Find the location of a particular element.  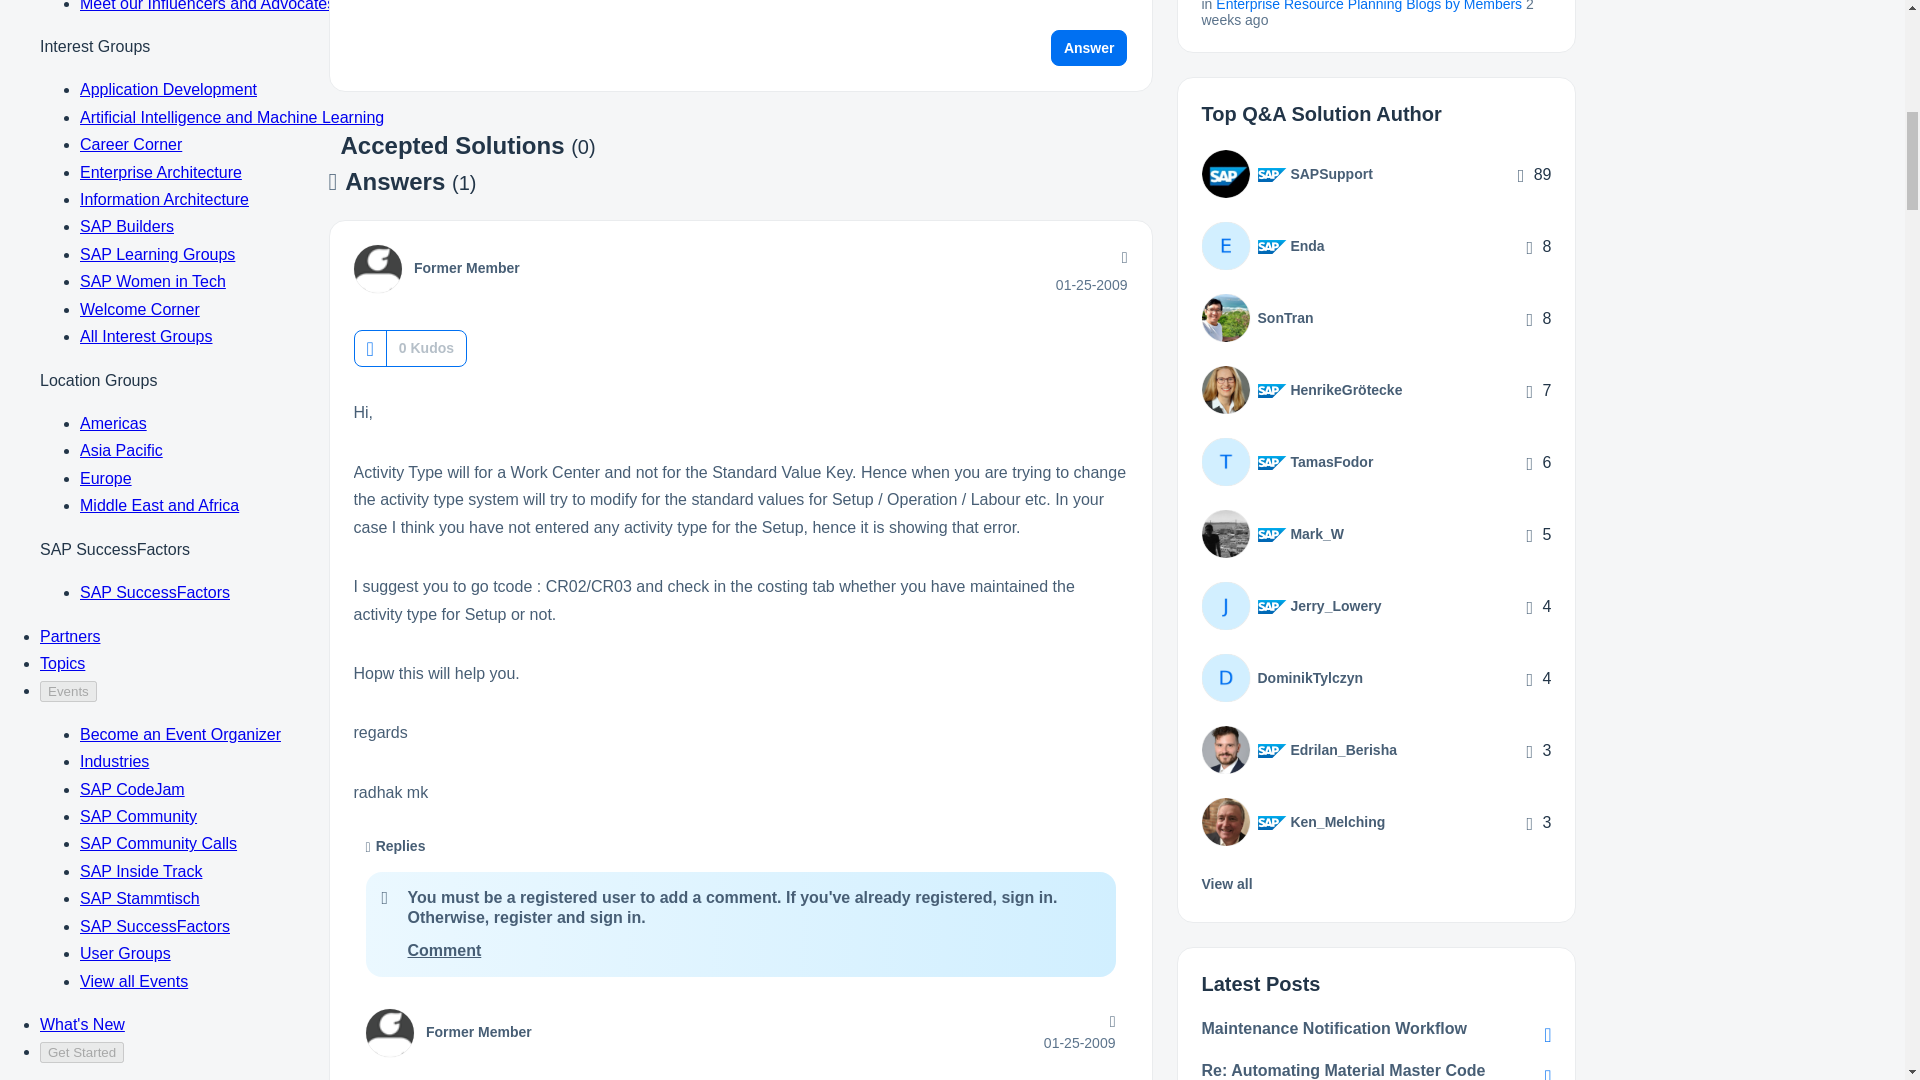

Answer is located at coordinates (1089, 48).